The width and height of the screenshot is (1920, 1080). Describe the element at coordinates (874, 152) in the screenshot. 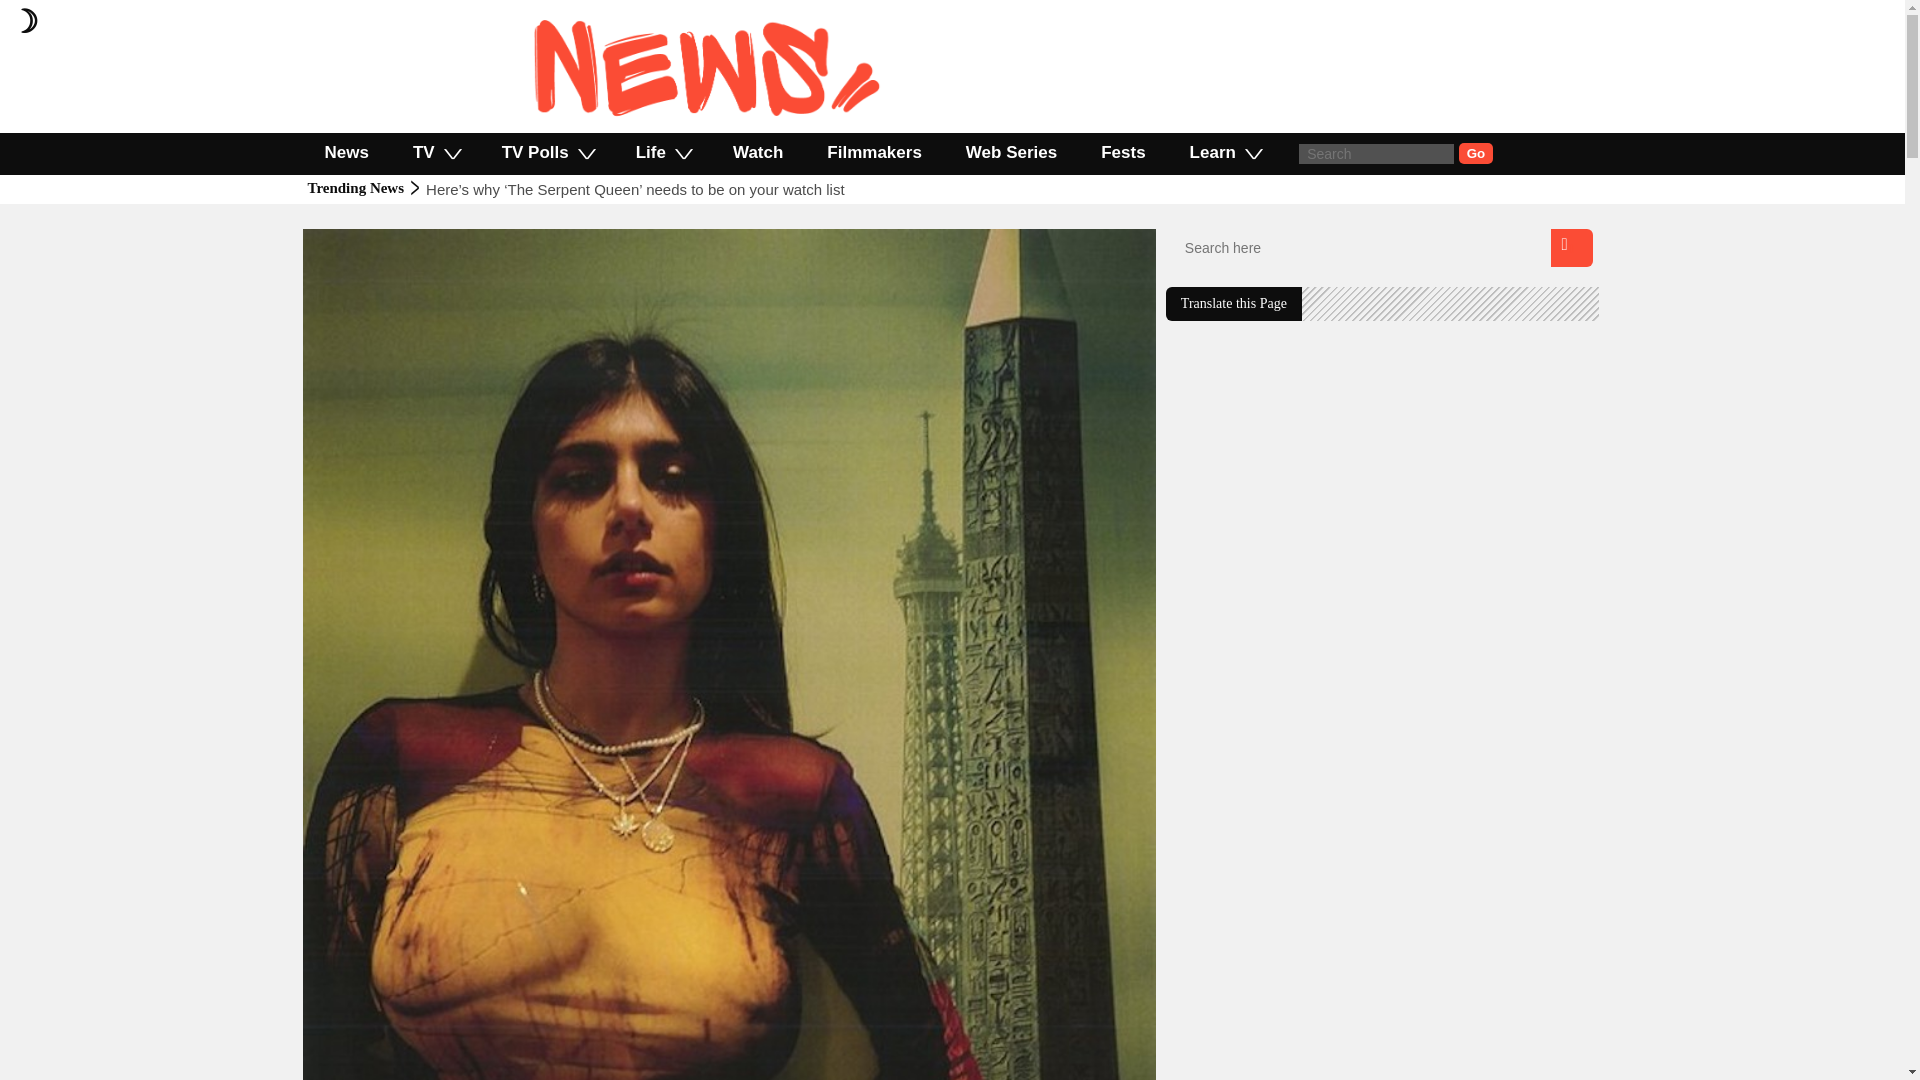

I see `Filmmakers` at that location.